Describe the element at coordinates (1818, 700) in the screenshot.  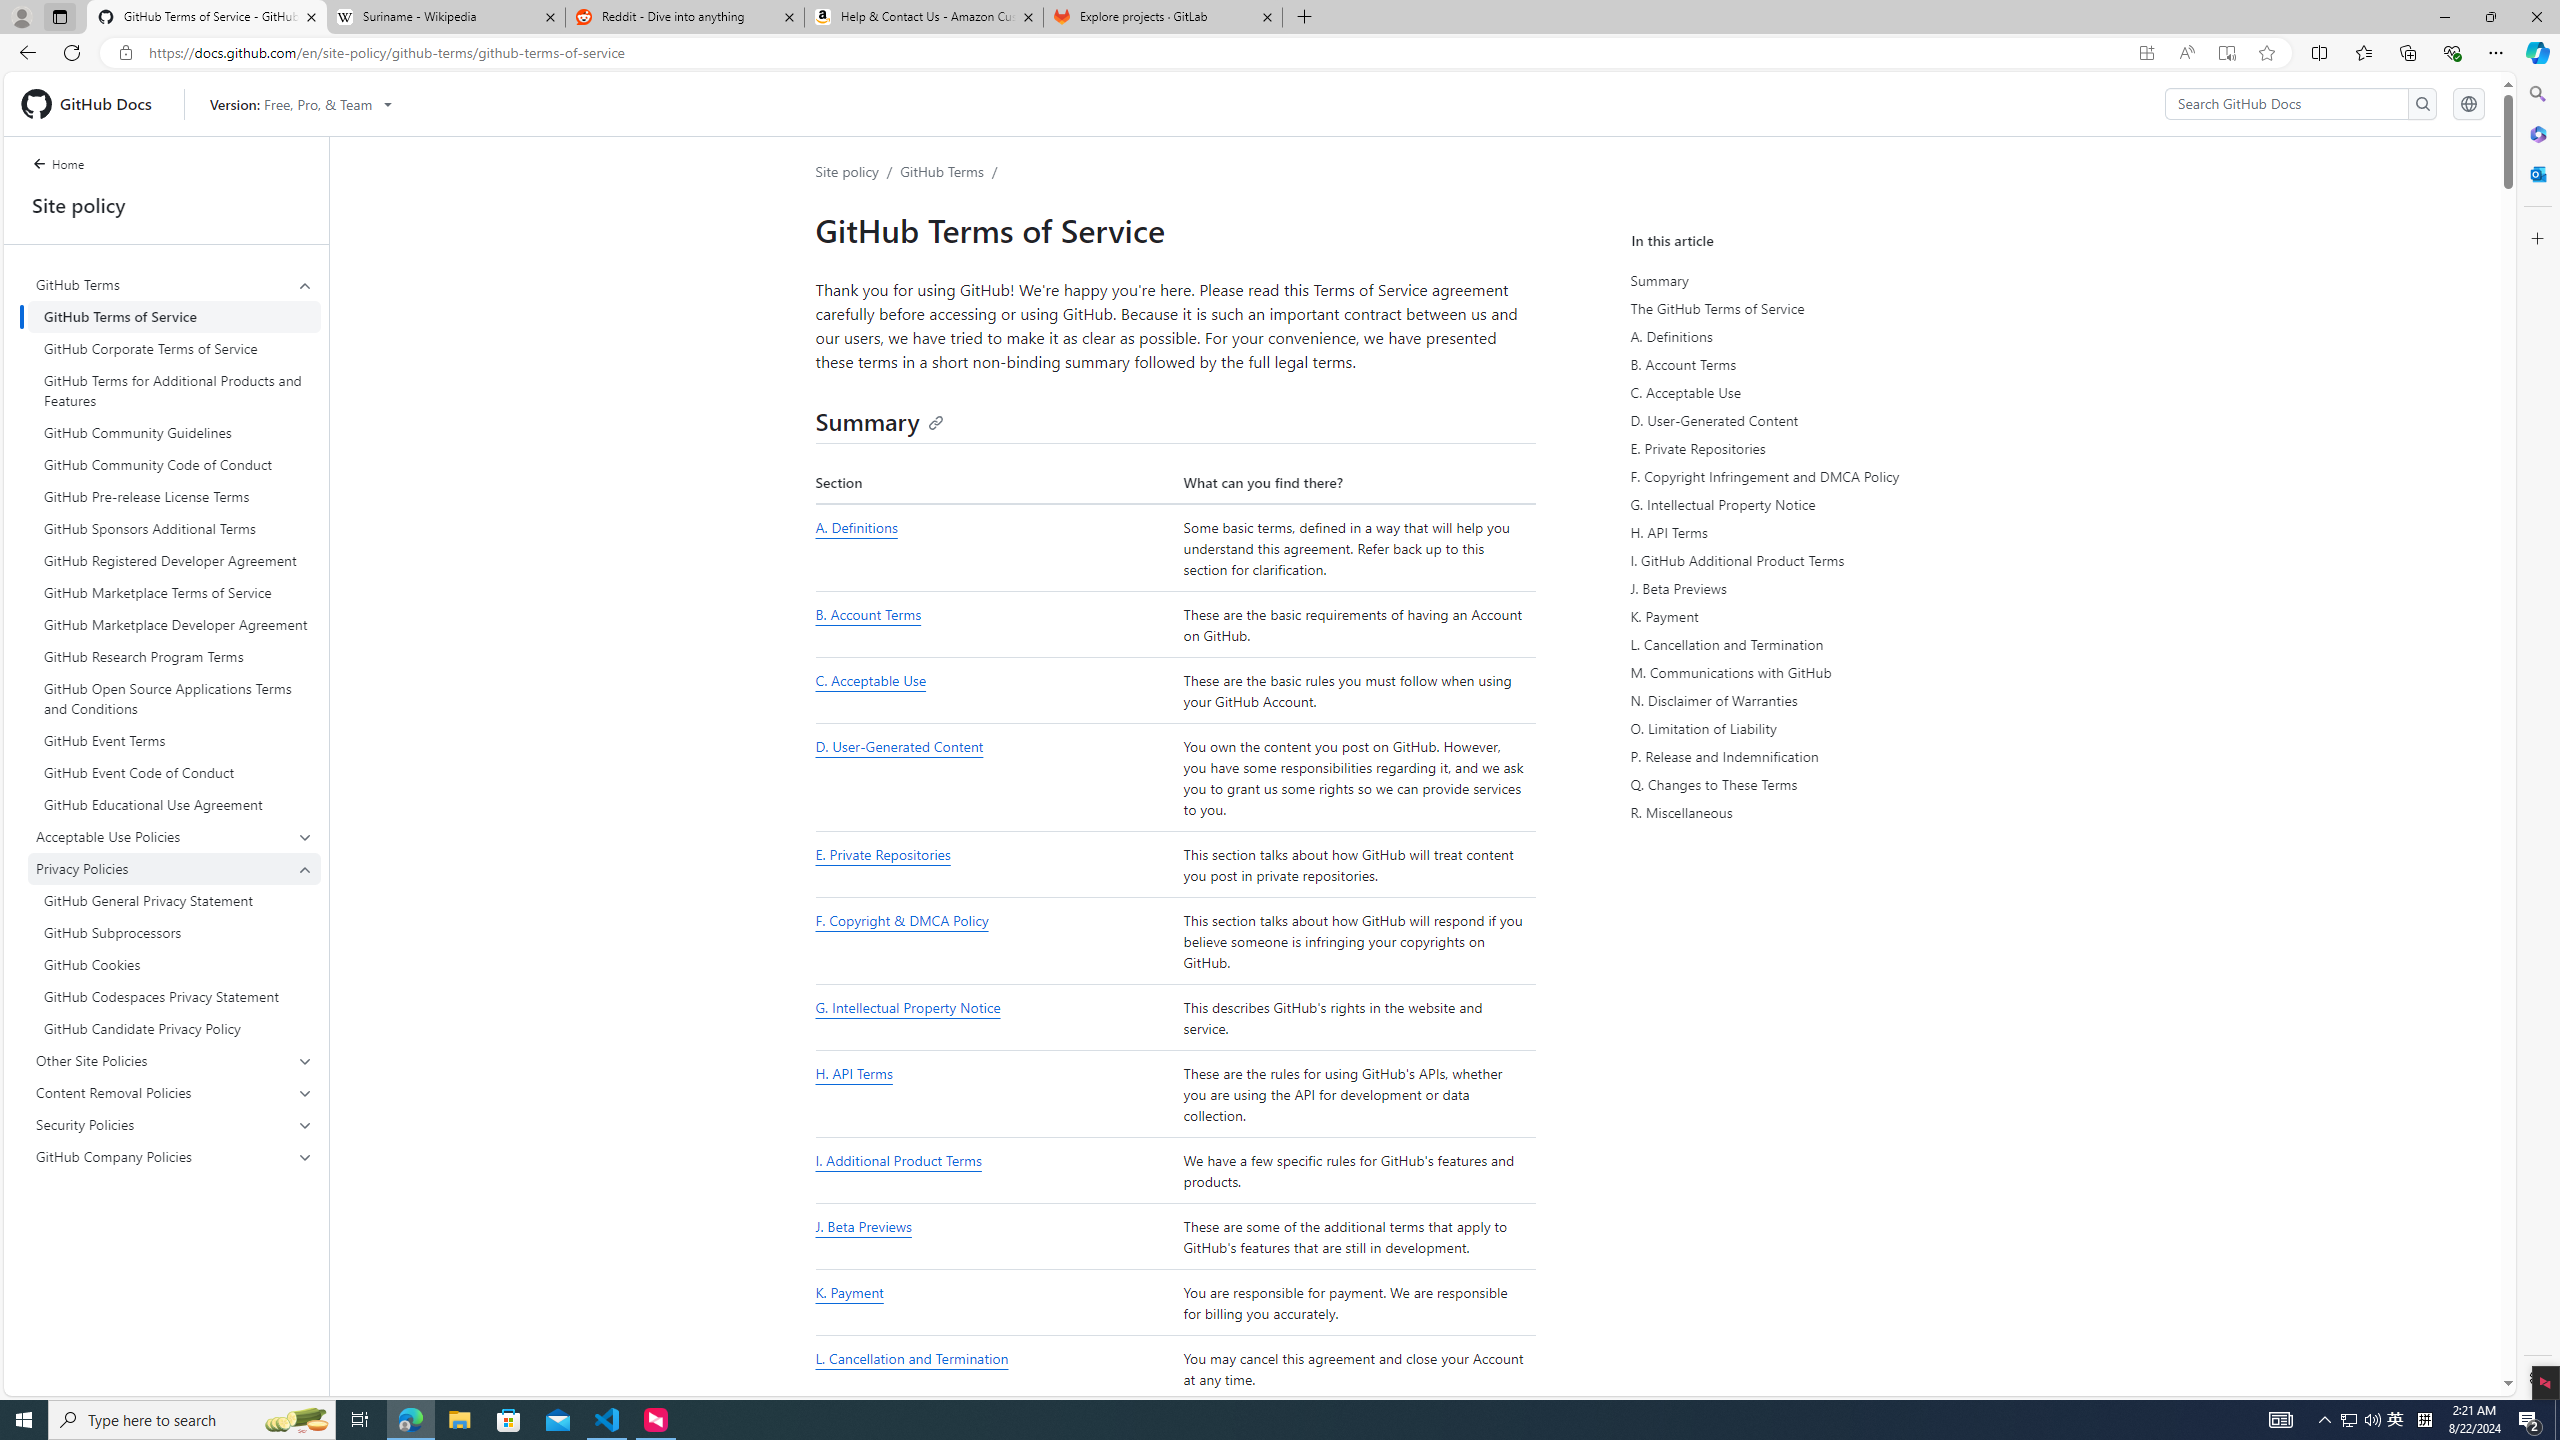
I see `N. Disclaimer of Warranties` at that location.